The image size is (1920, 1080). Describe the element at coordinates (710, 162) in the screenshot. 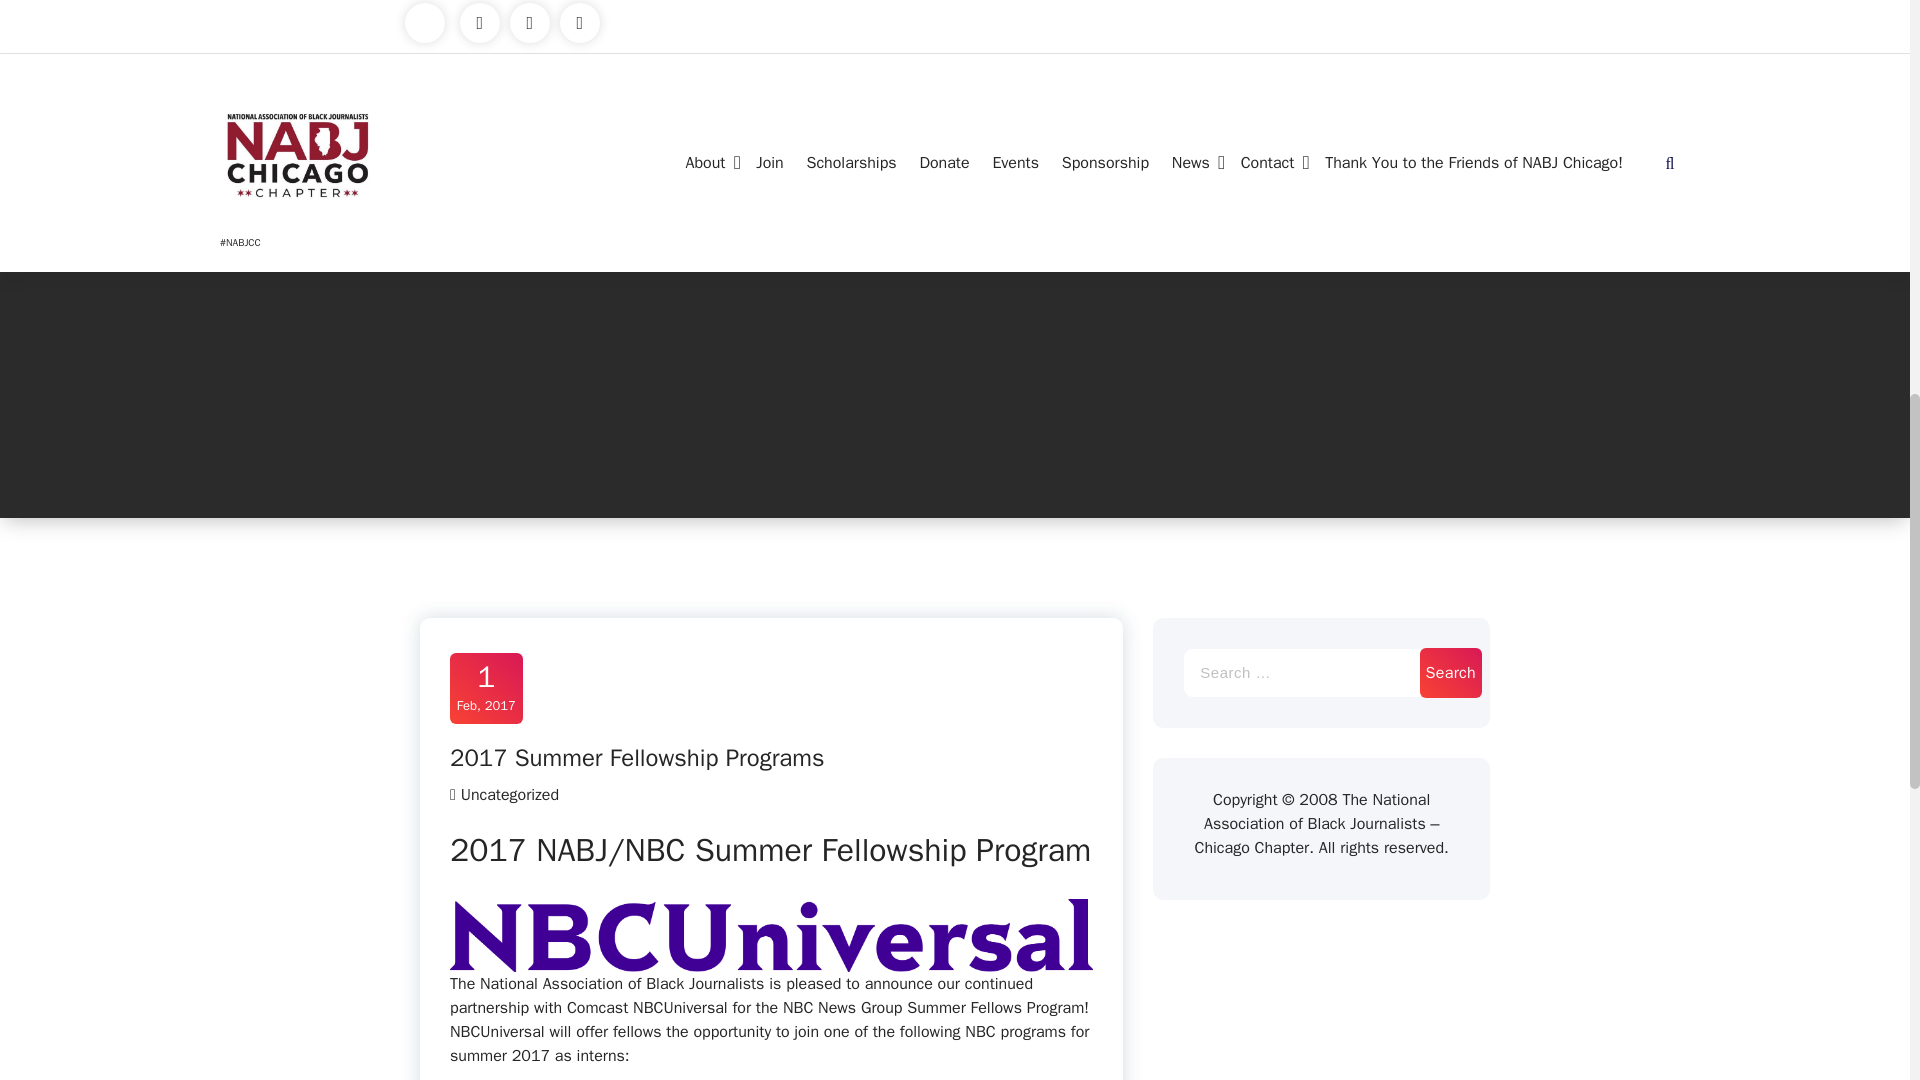

I see `About` at that location.